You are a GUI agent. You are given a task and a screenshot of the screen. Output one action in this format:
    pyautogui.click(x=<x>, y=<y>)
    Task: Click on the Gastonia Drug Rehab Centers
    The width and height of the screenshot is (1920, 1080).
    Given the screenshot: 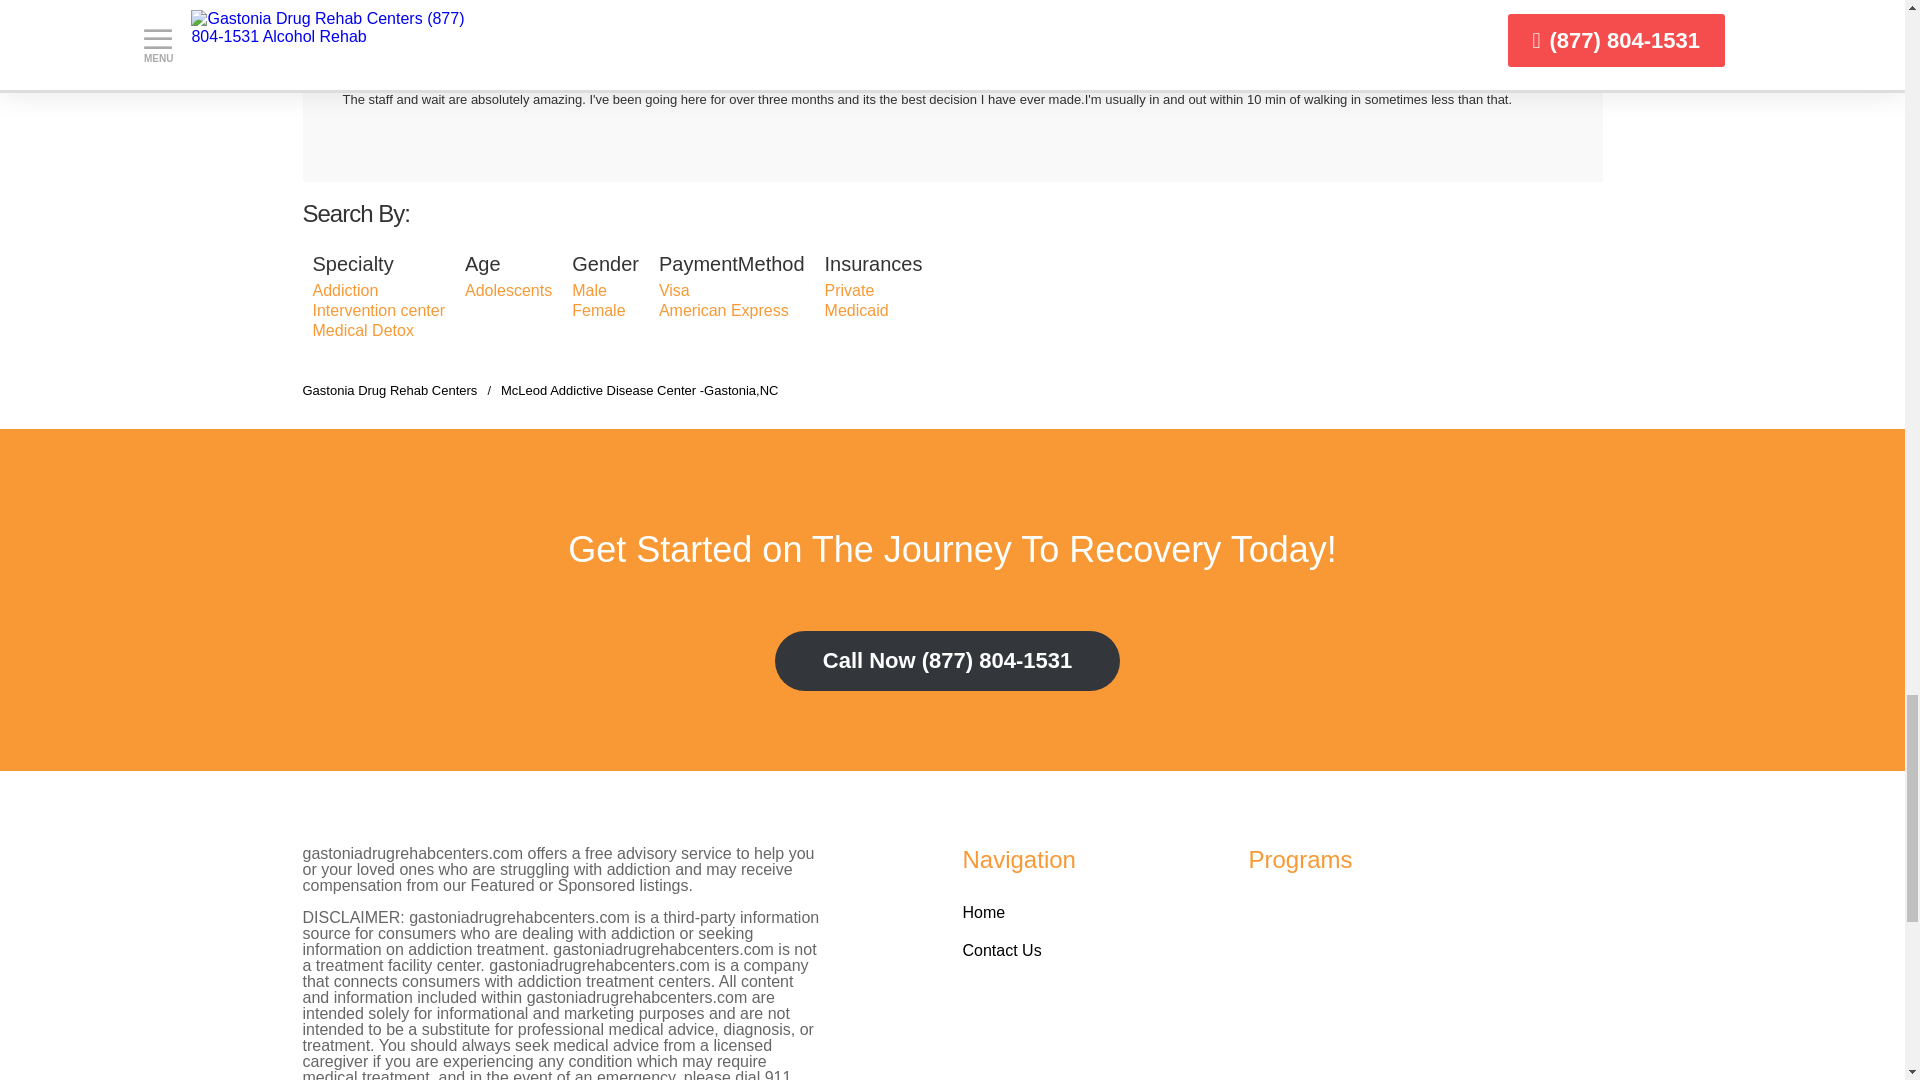 What is the action you would take?
    pyautogui.click(x=388, y=390)
    